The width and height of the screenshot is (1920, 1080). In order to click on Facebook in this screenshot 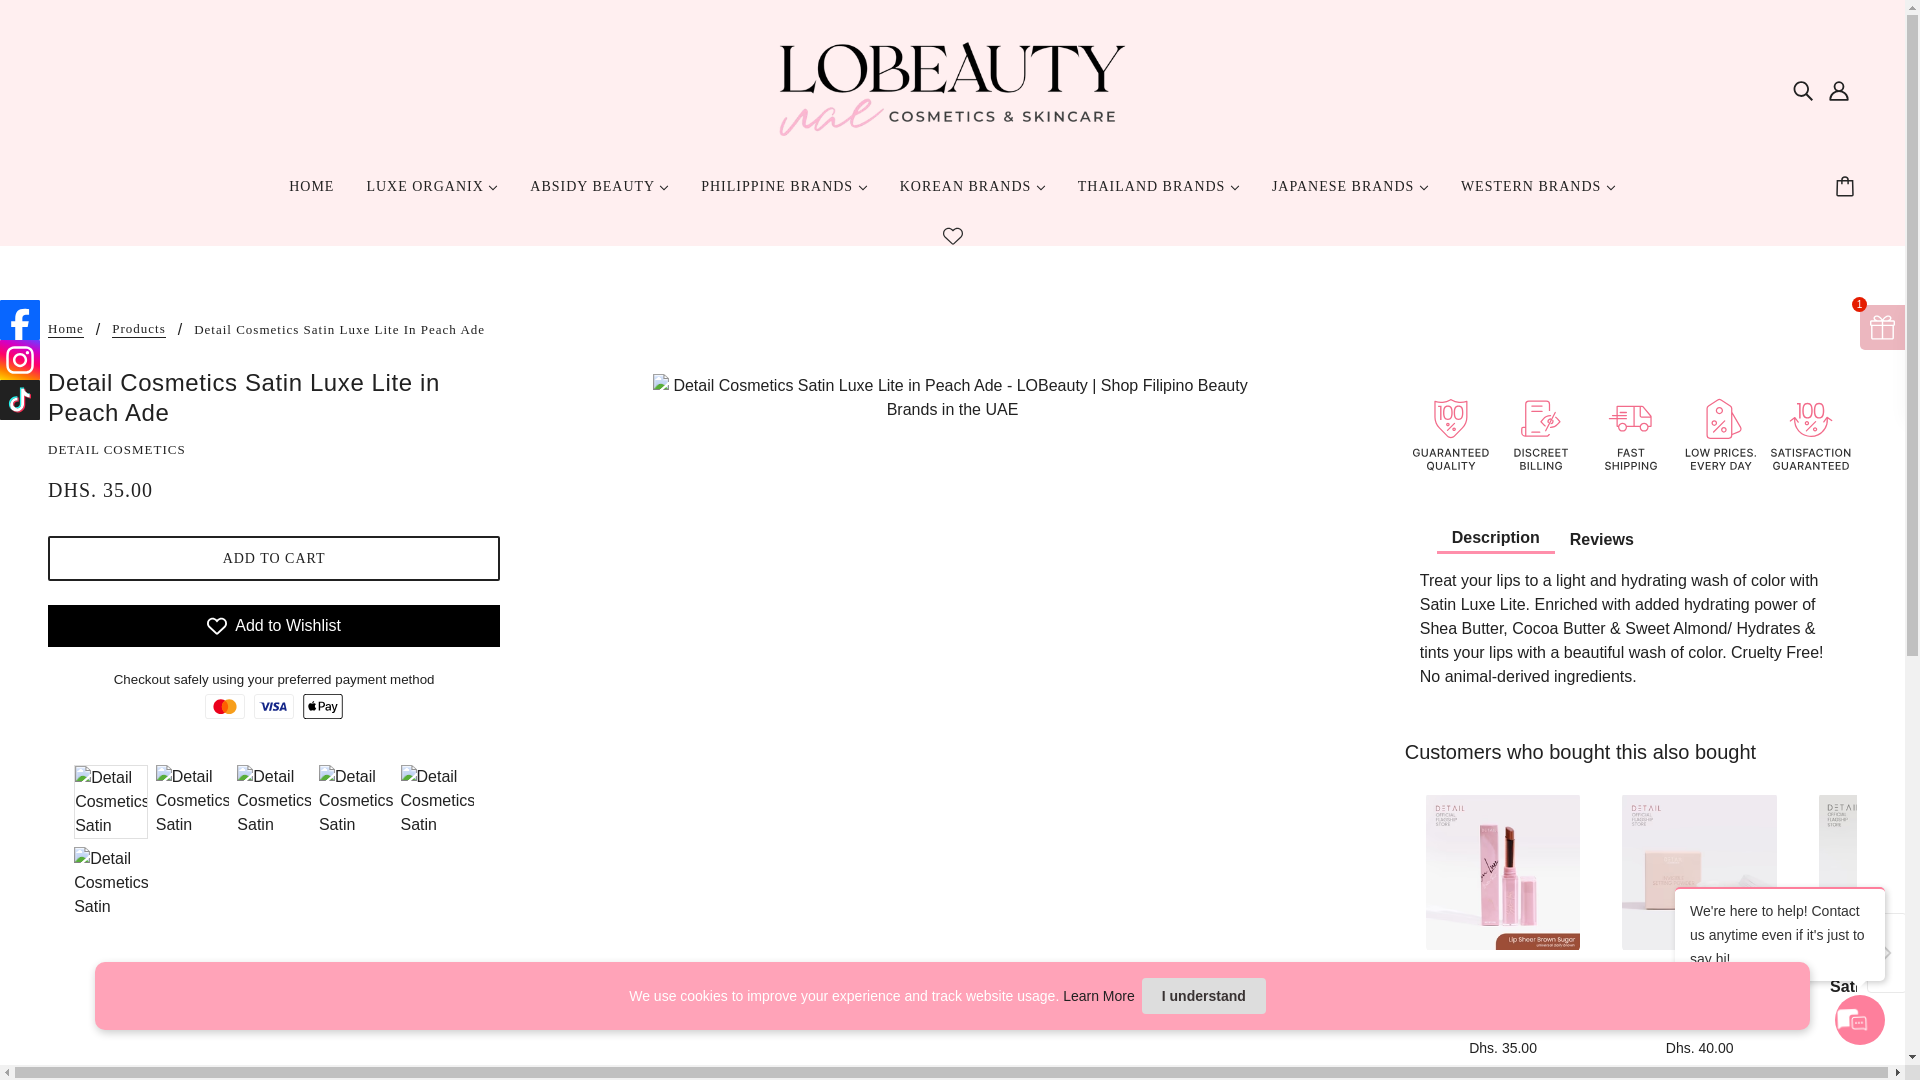, I will do `click(20, 320)`.